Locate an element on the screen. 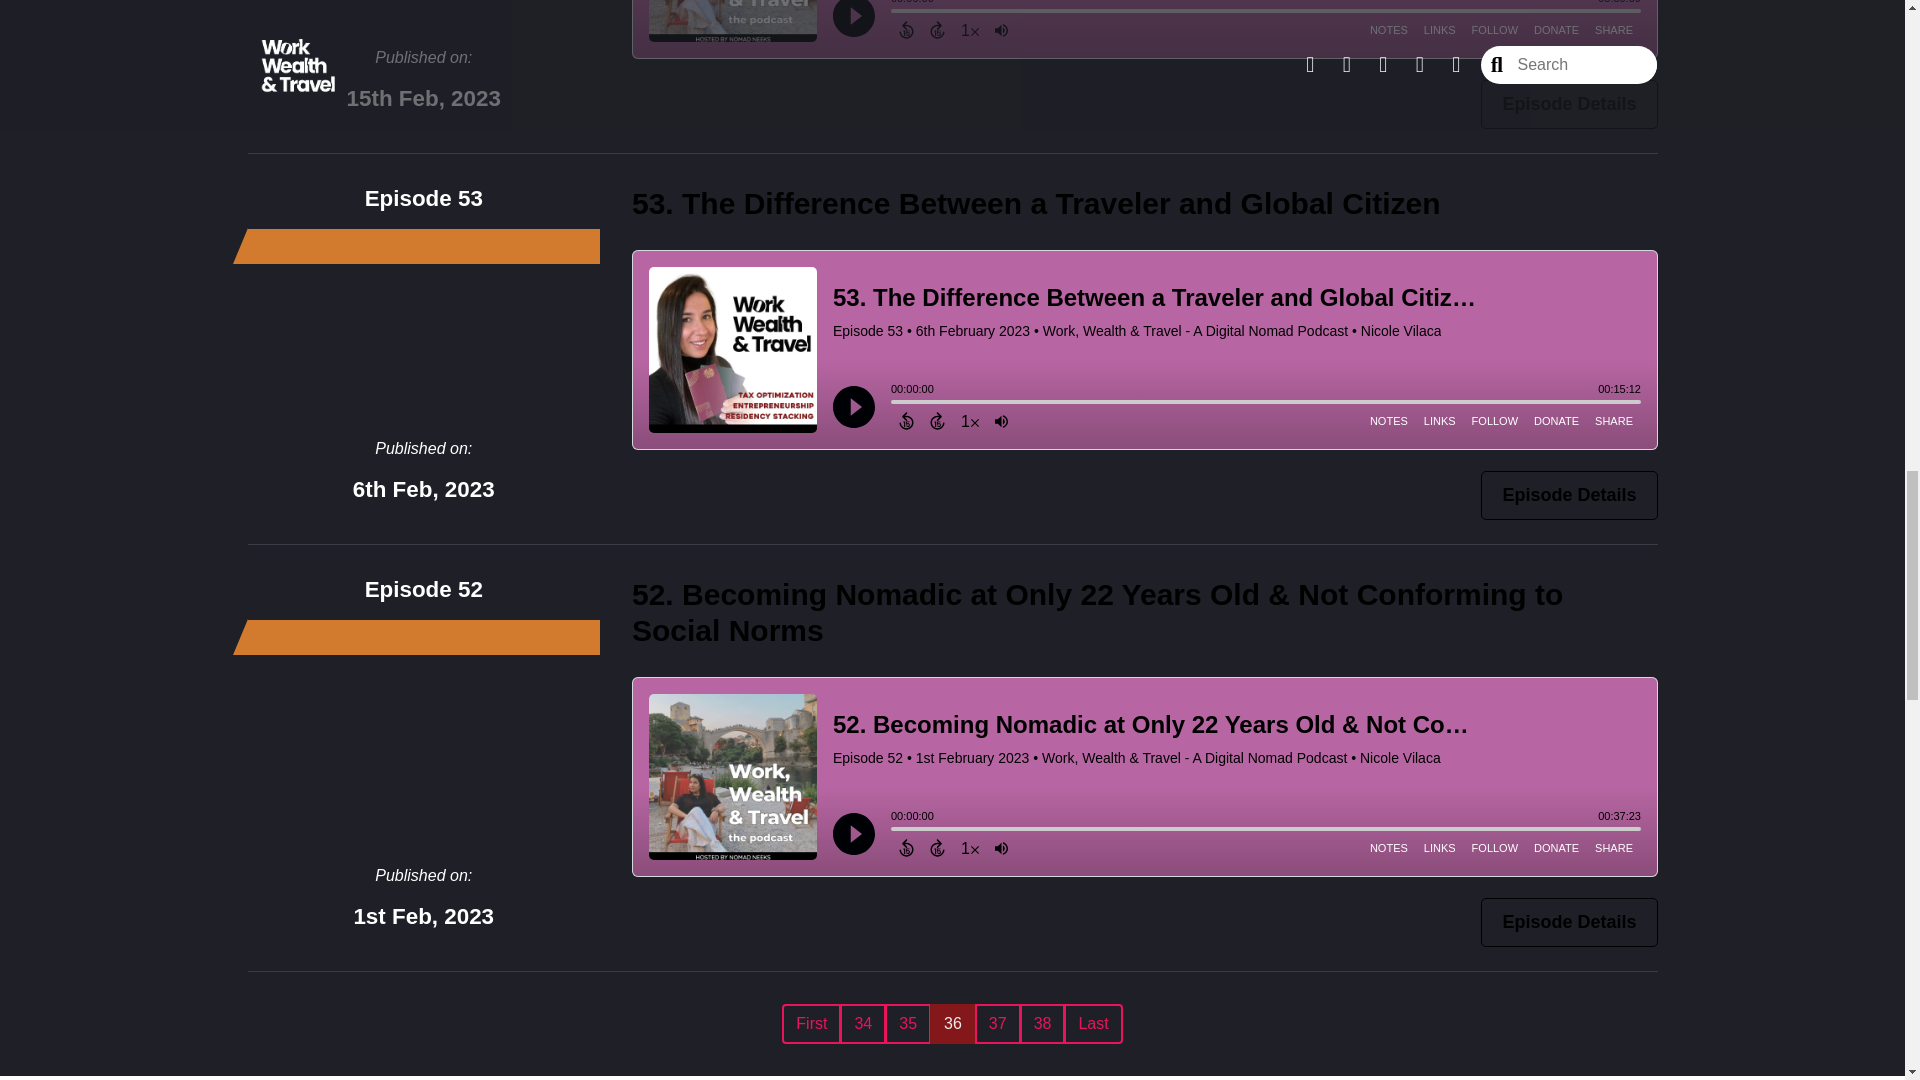 This screenshot has height=1080, width=1920. 53. The Difference Between a Traveler and Global Citizen is located at coordinates (1036, 203).